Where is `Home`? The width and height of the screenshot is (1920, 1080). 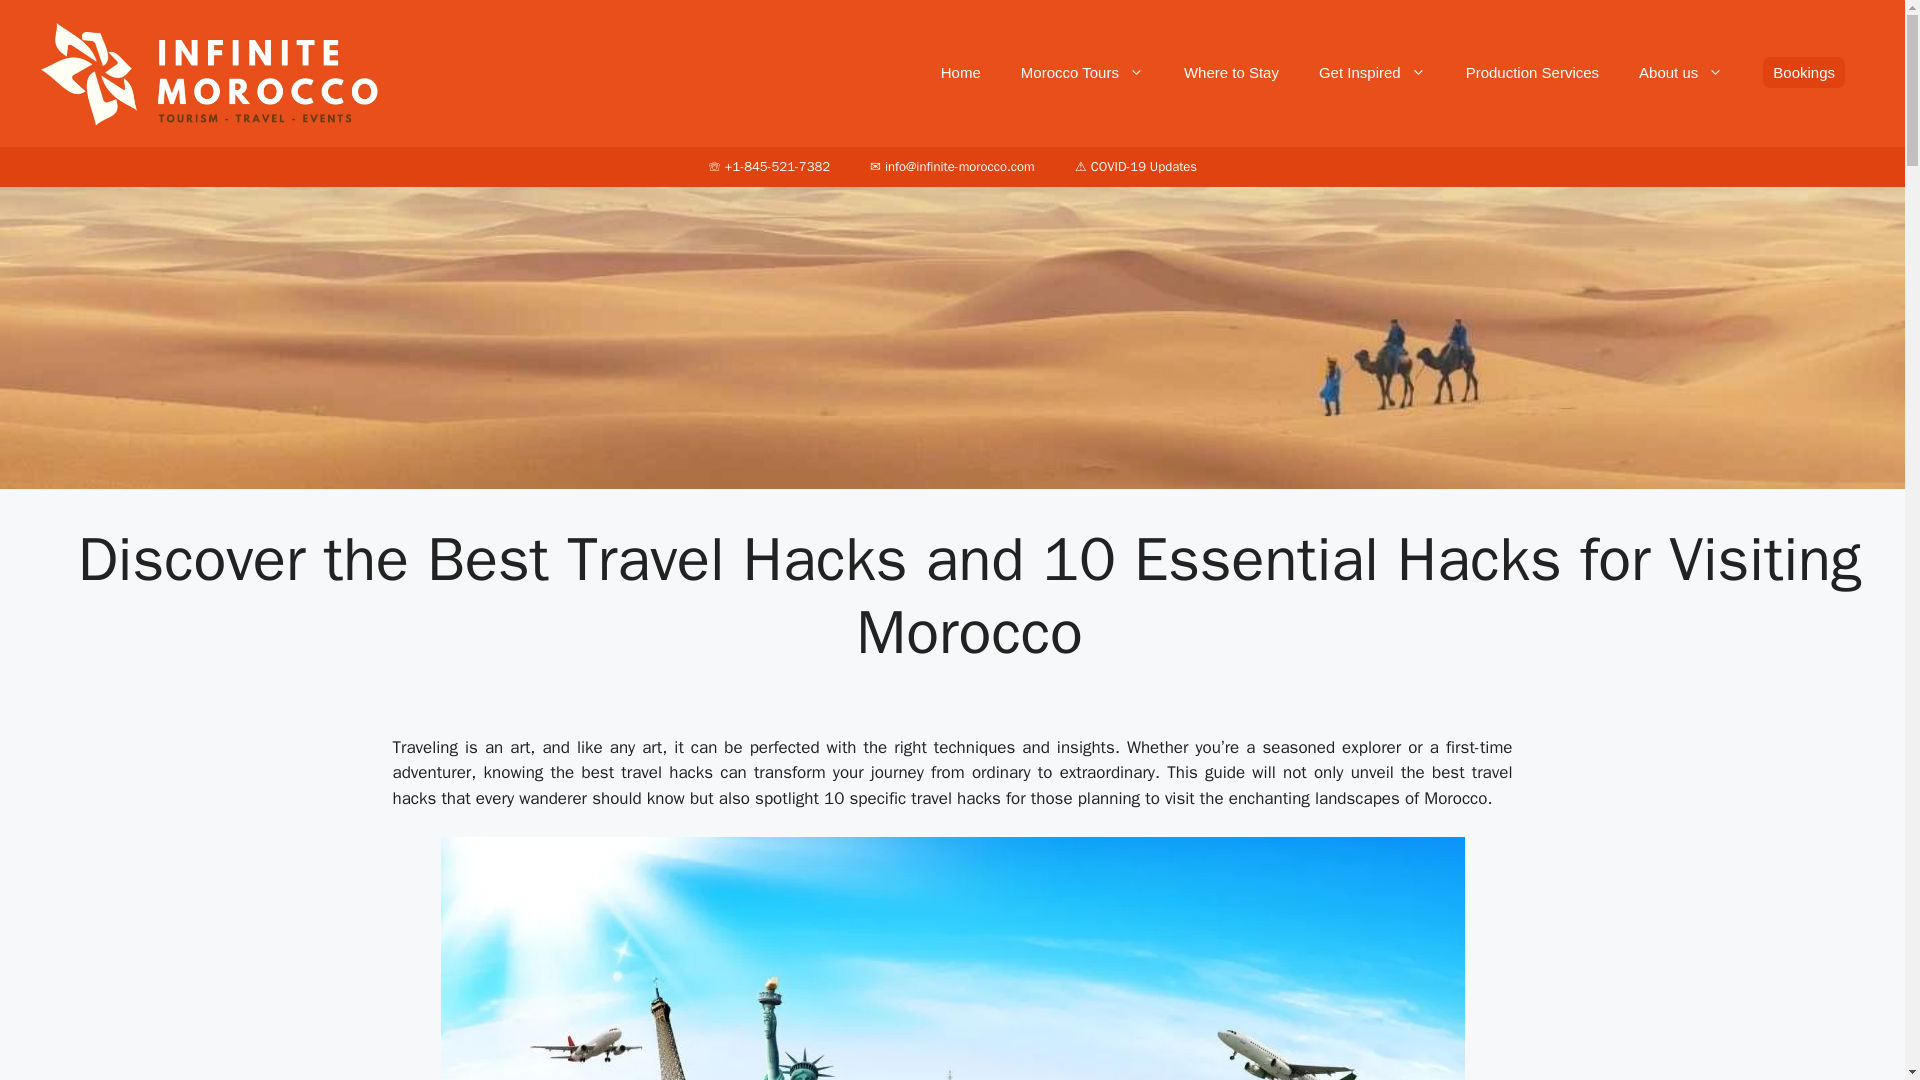 Home is located at coordinates (960, 72).